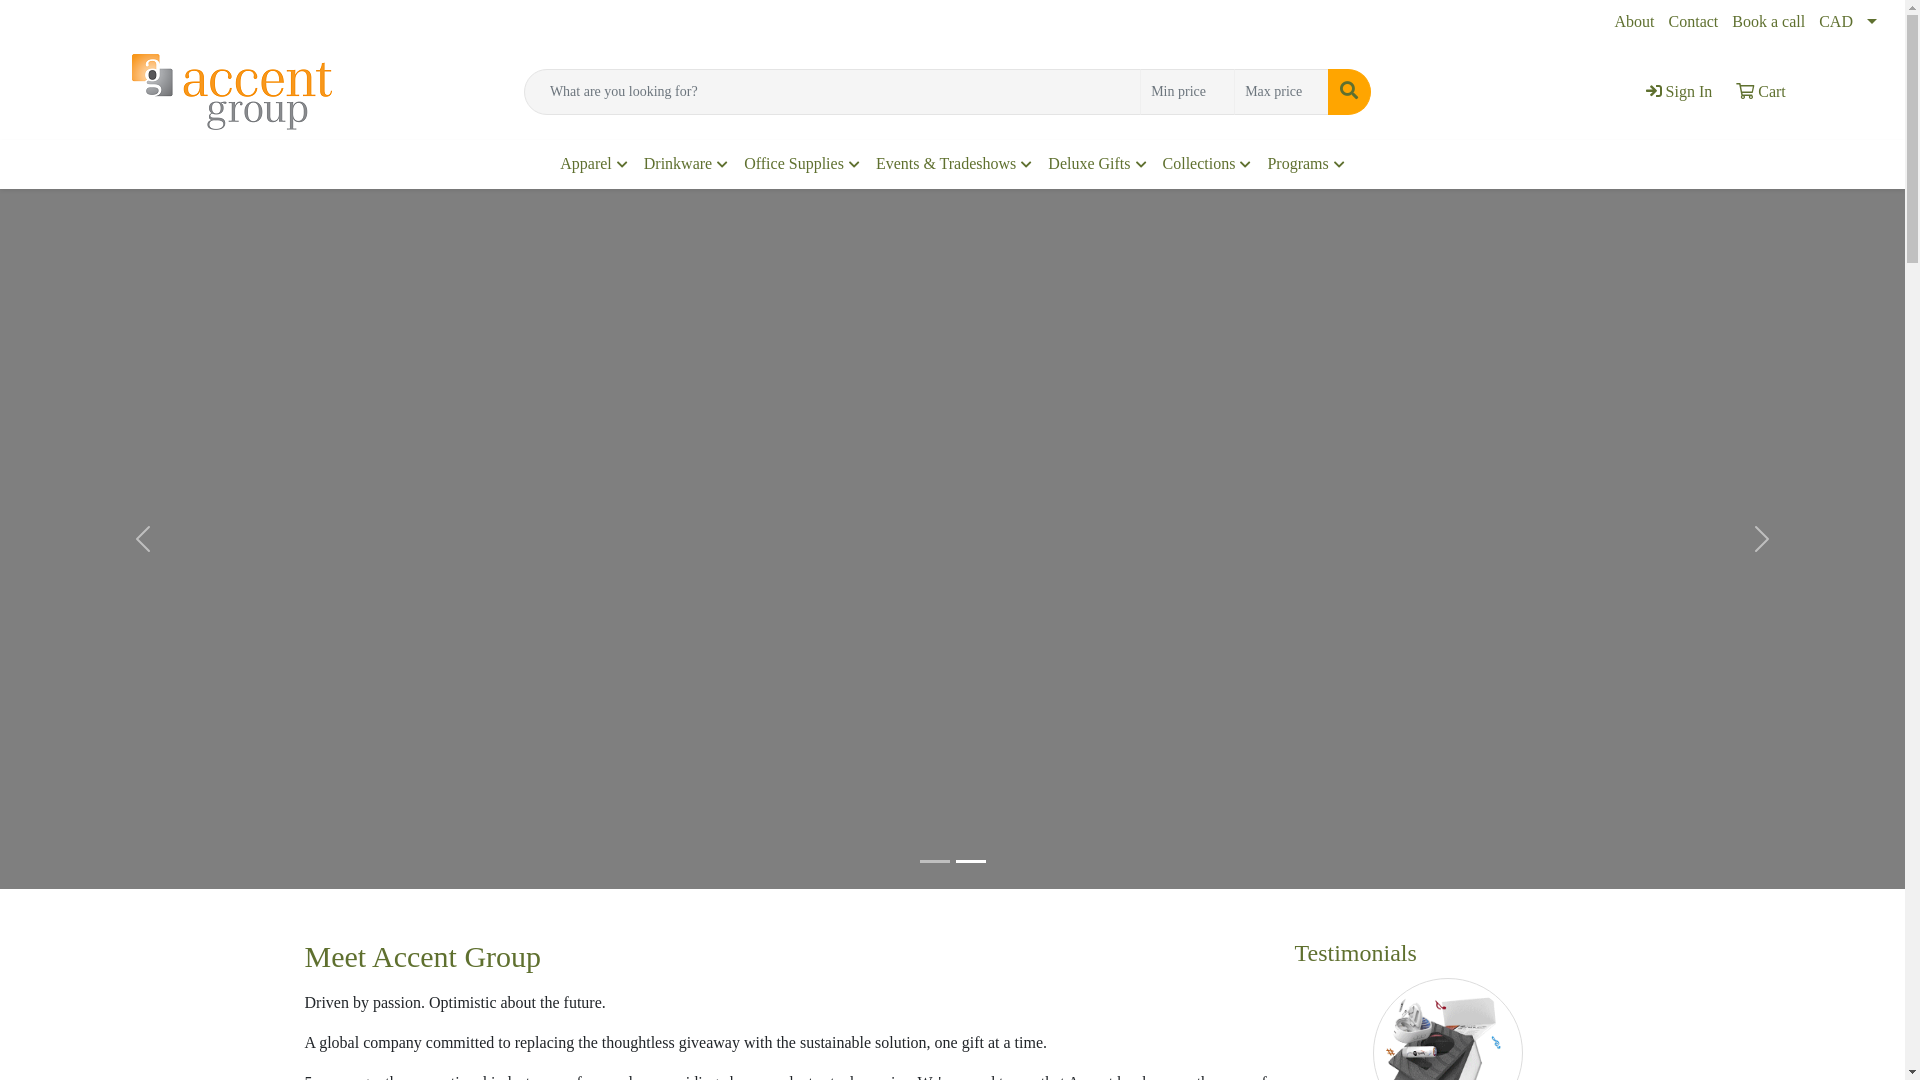 Image resolution: width=1920 pixels, height=1080 pixels. Describe the element at coordinates (1768, 22) in the screenshot. I see `Book a call` at that location.